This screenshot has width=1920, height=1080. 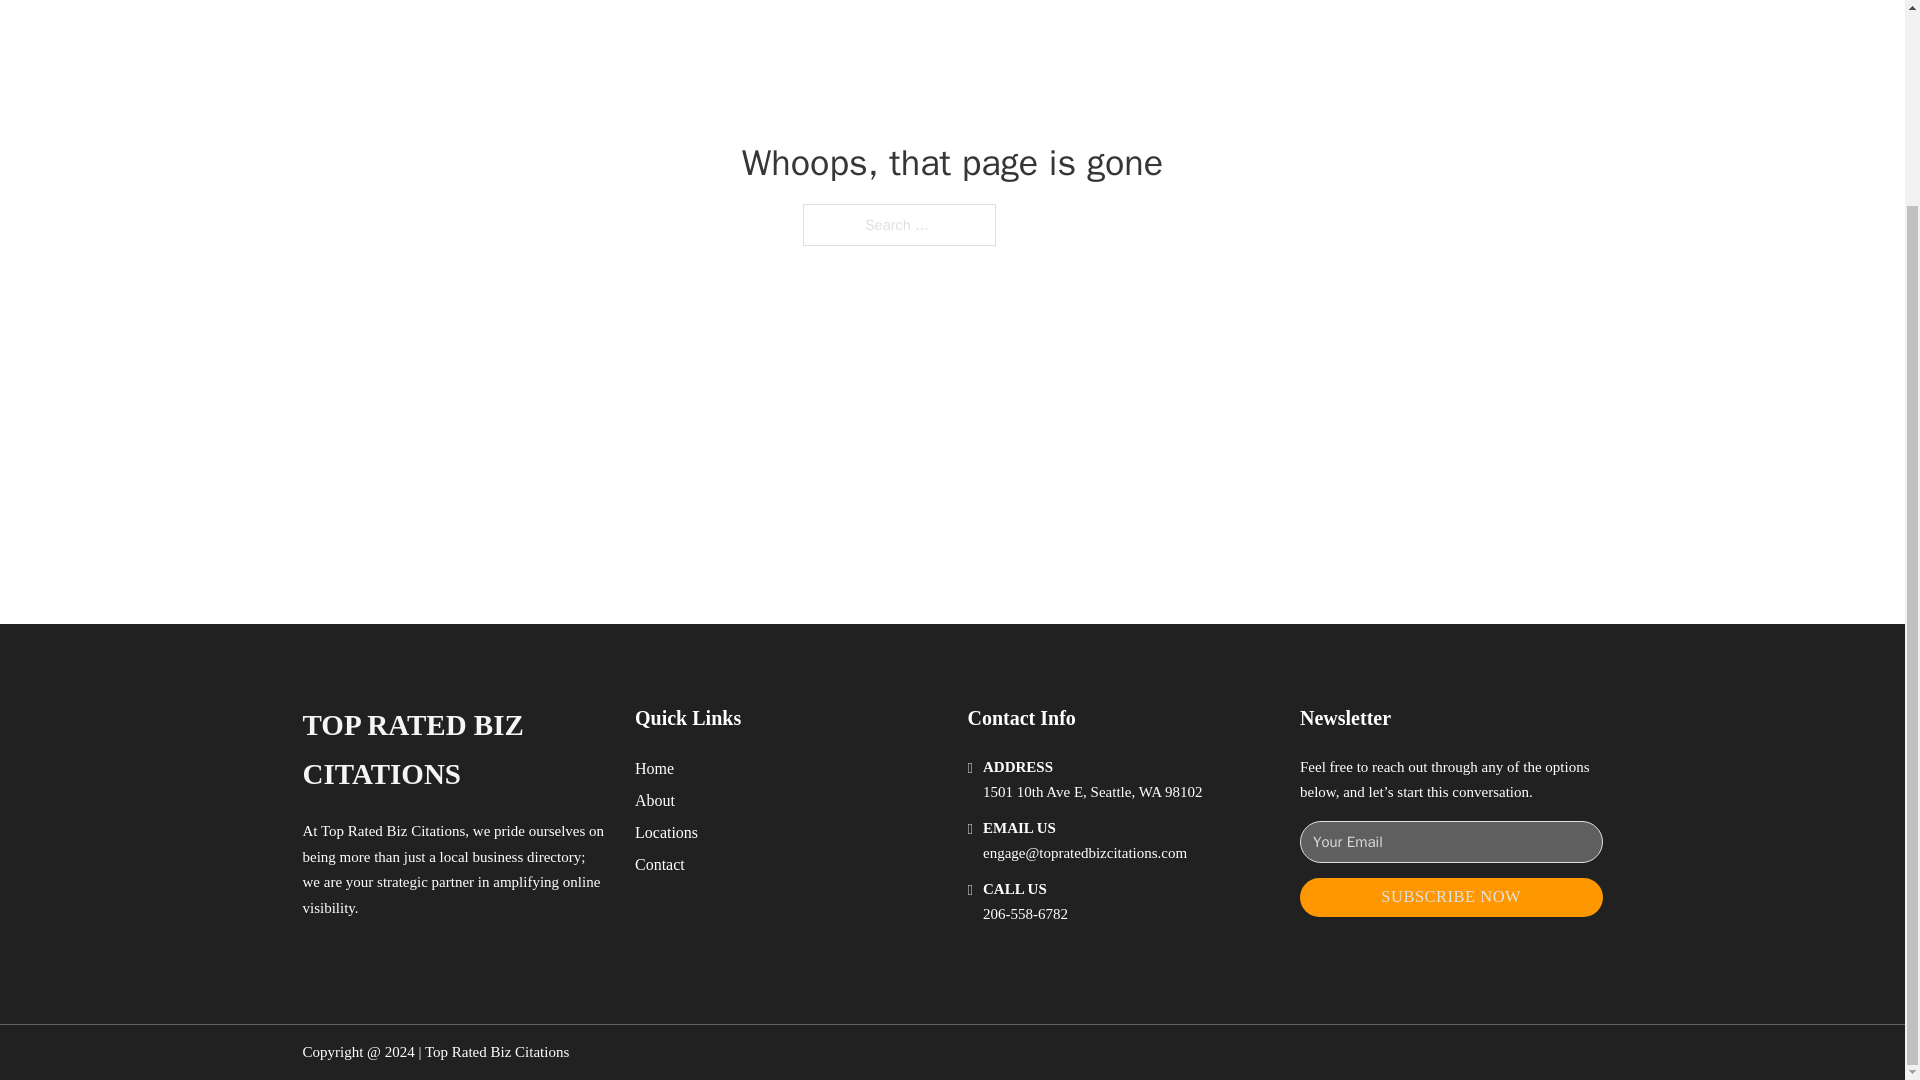 I want to click on Home, so click(x=654, y=768).